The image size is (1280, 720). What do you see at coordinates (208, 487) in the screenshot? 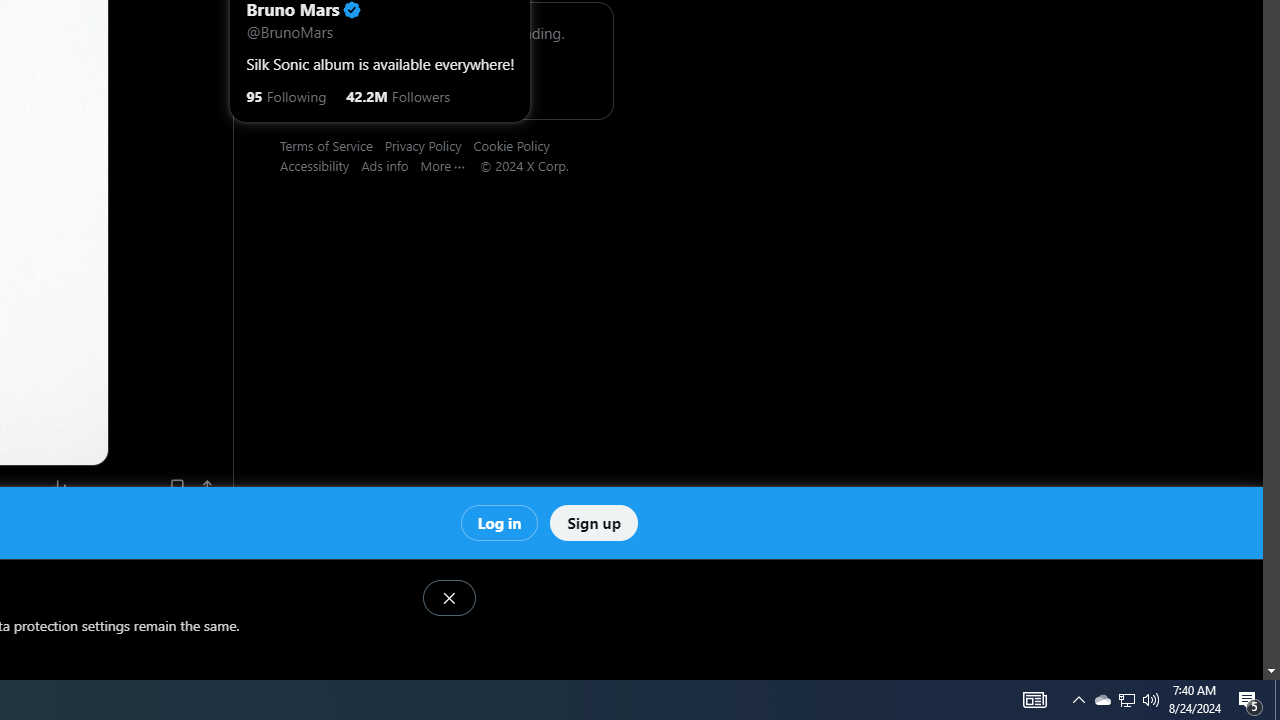
I see `Share post` at bounding box center [208, 487].